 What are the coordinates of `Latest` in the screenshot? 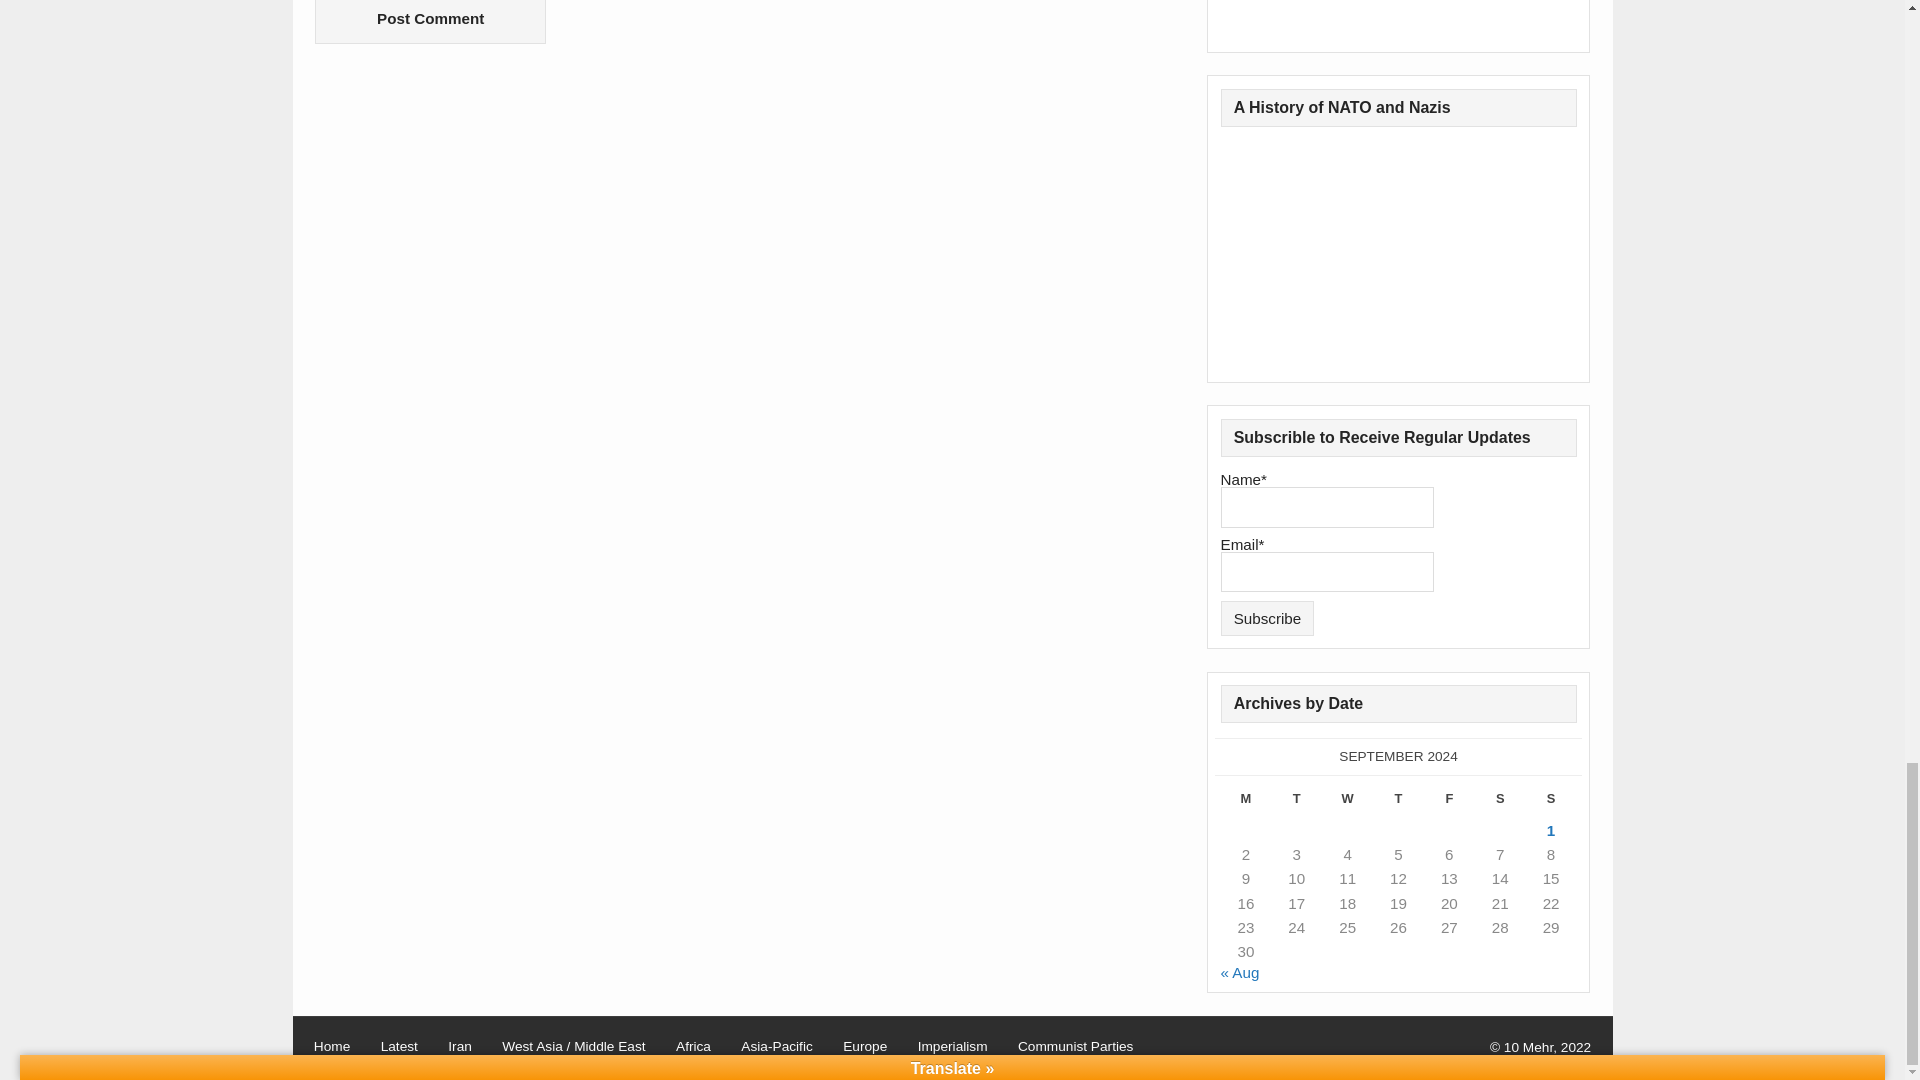 It's located at (399, 1047).